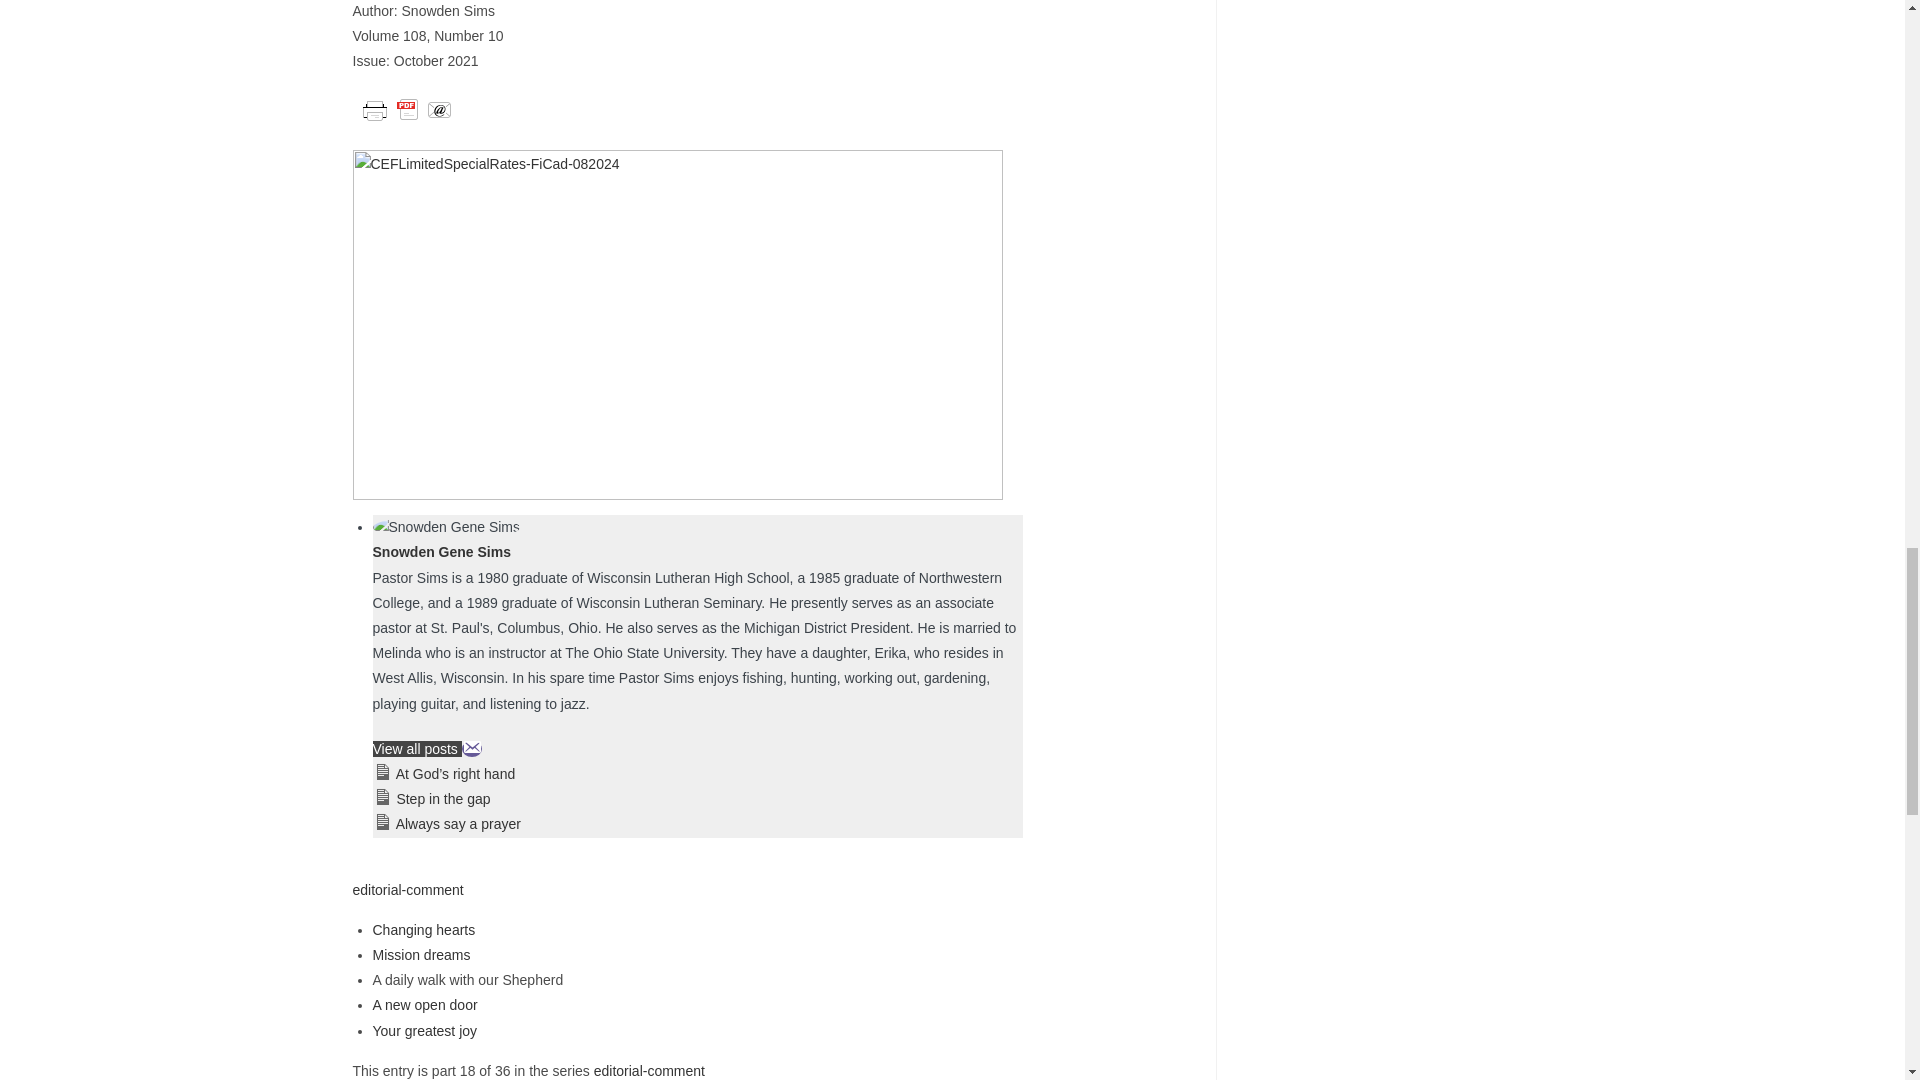  Describe the element at coordinates (676, 322) in the screenshot. I see `CEFLimitedSpecialRates-FiCad-082024` at that location.